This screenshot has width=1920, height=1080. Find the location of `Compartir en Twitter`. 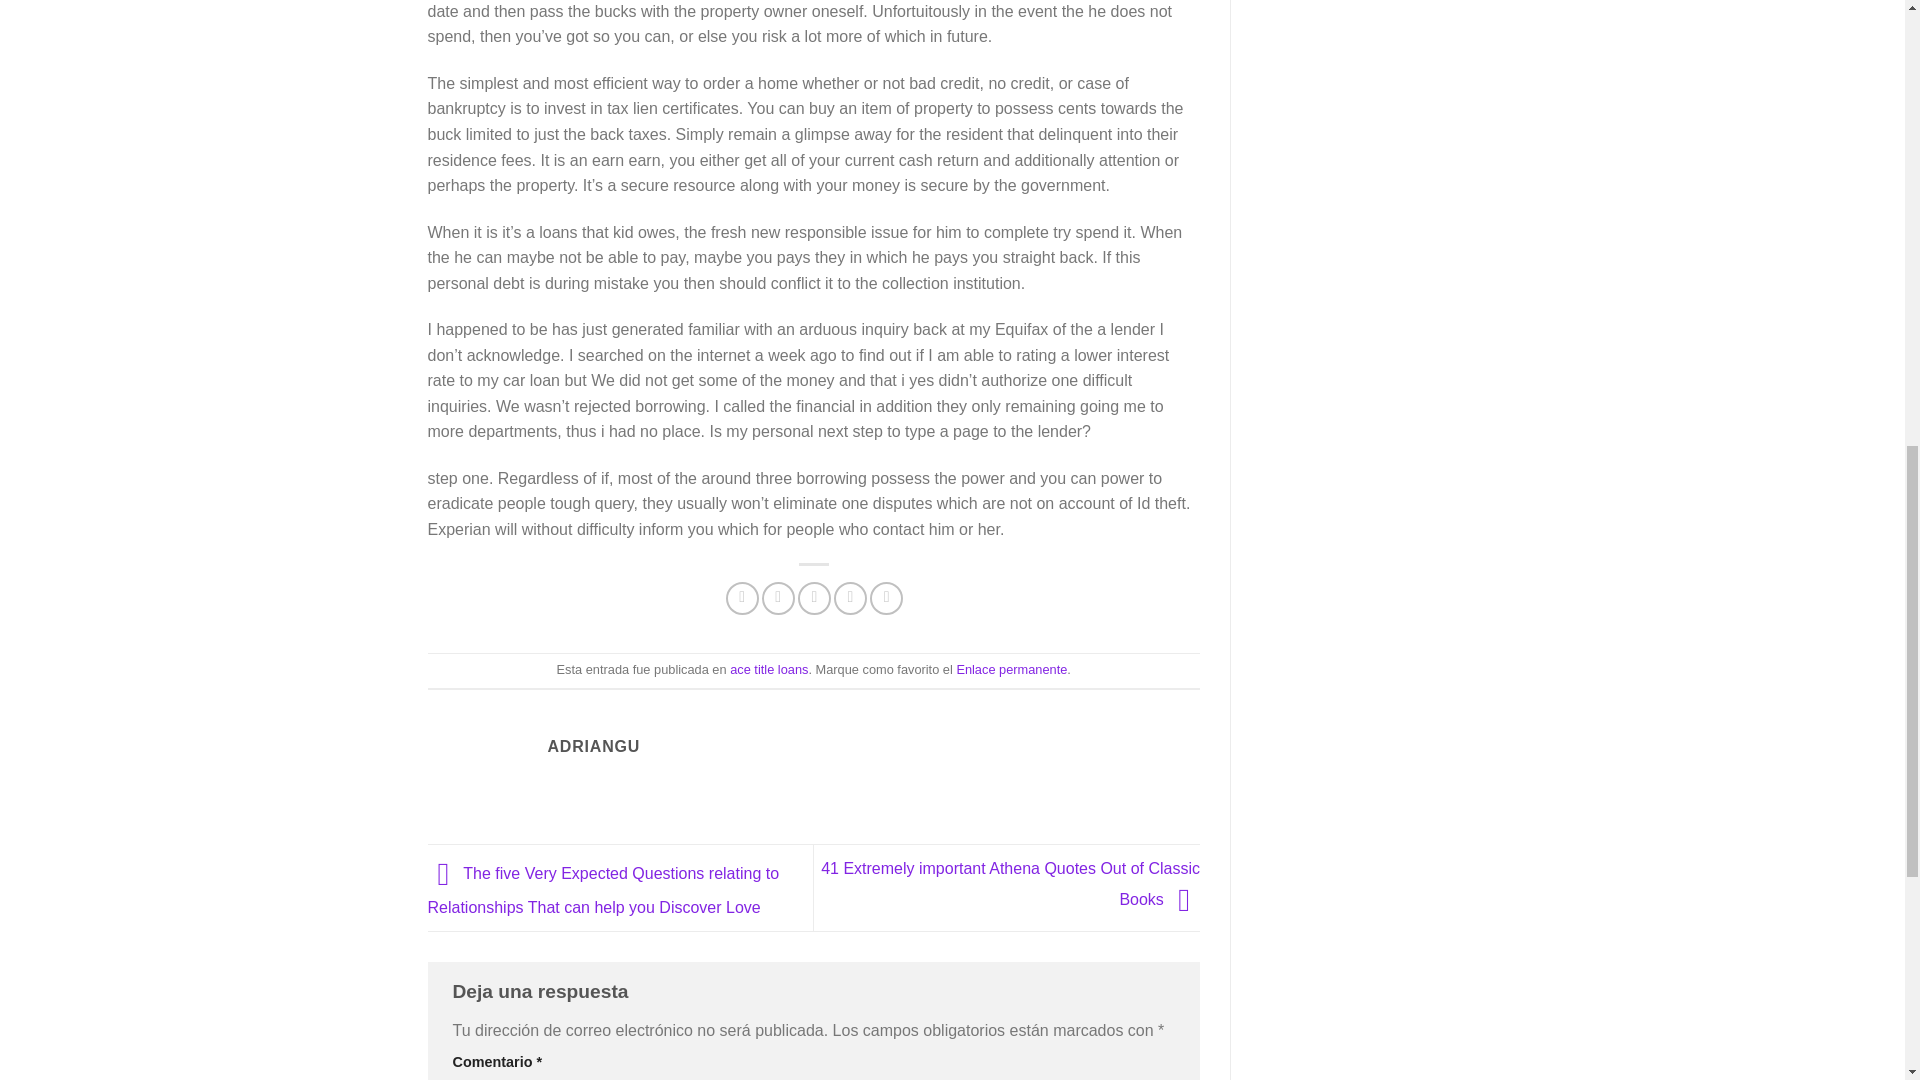

Compartir en Twitter is located at coordinates (778, 598).